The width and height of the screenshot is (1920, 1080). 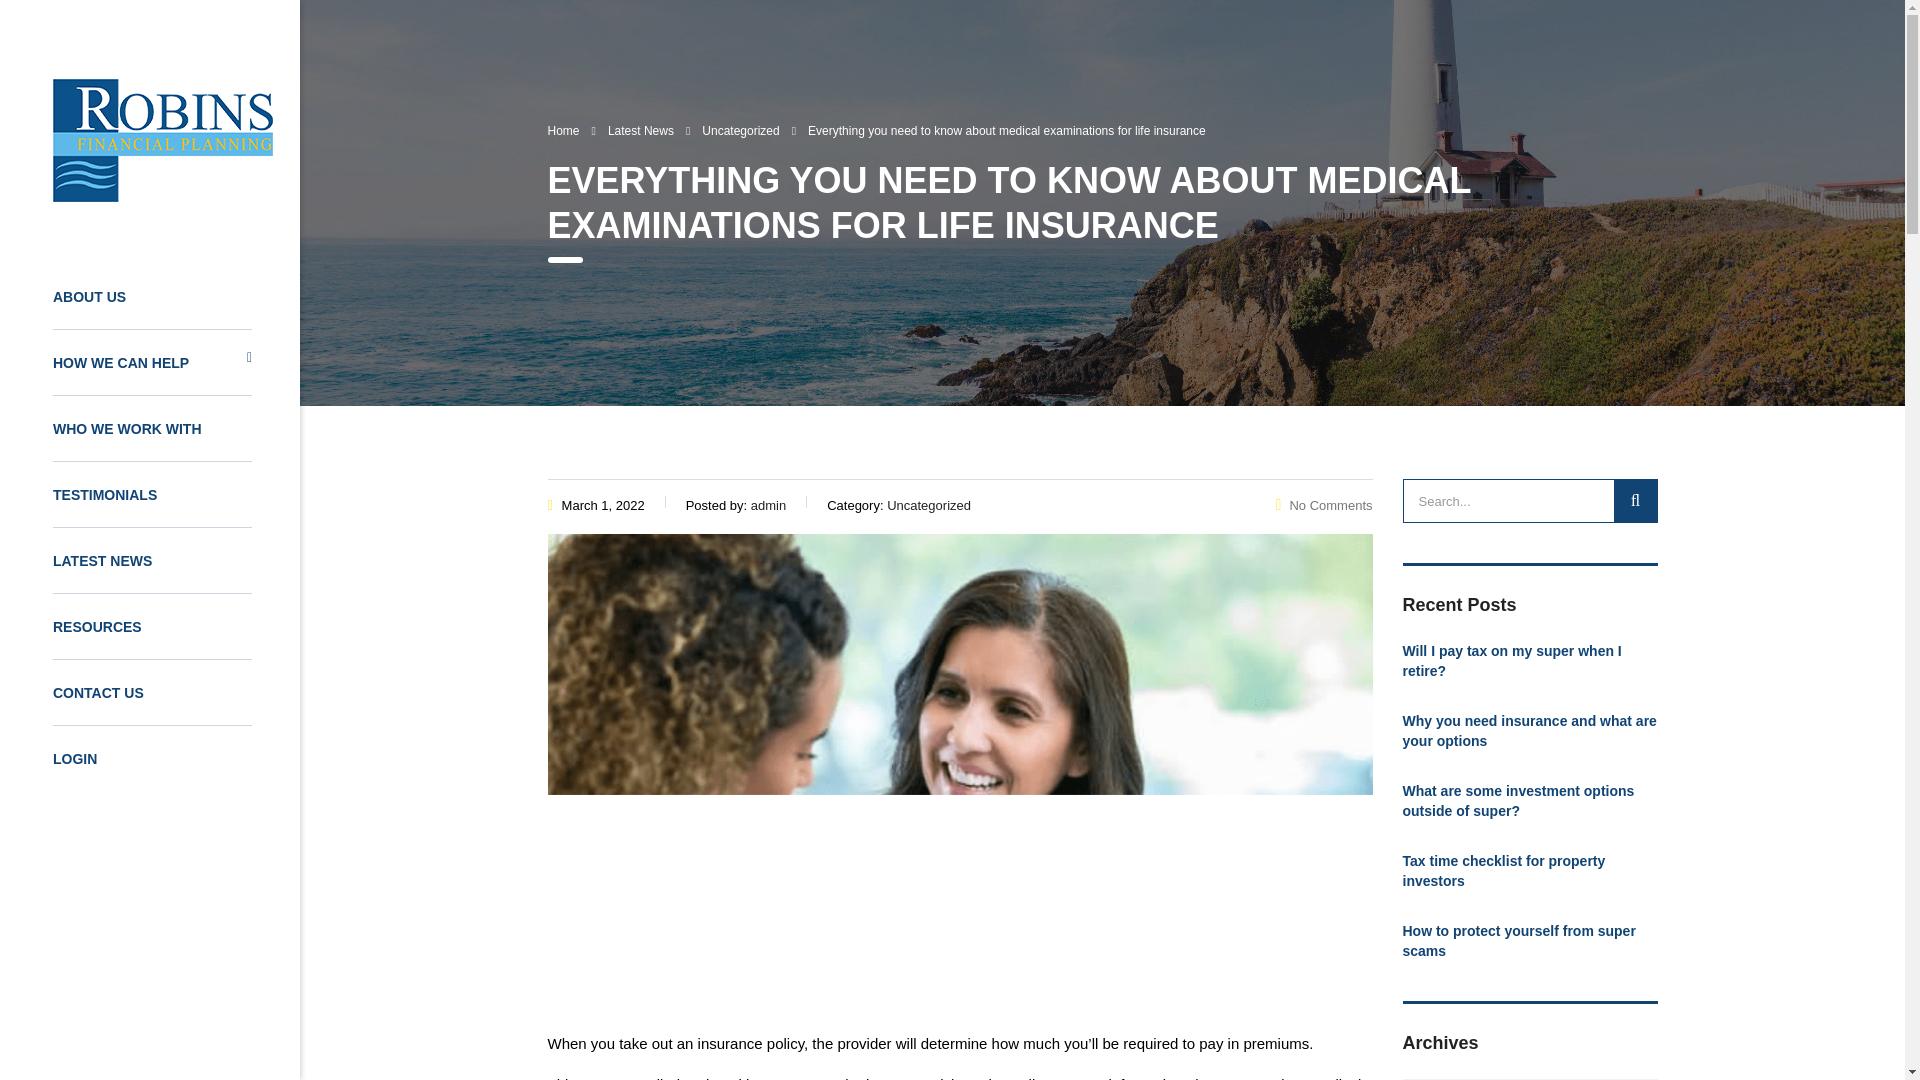 I want to click on Go to the Uncategorized category archives., so click(x=740, y=131).